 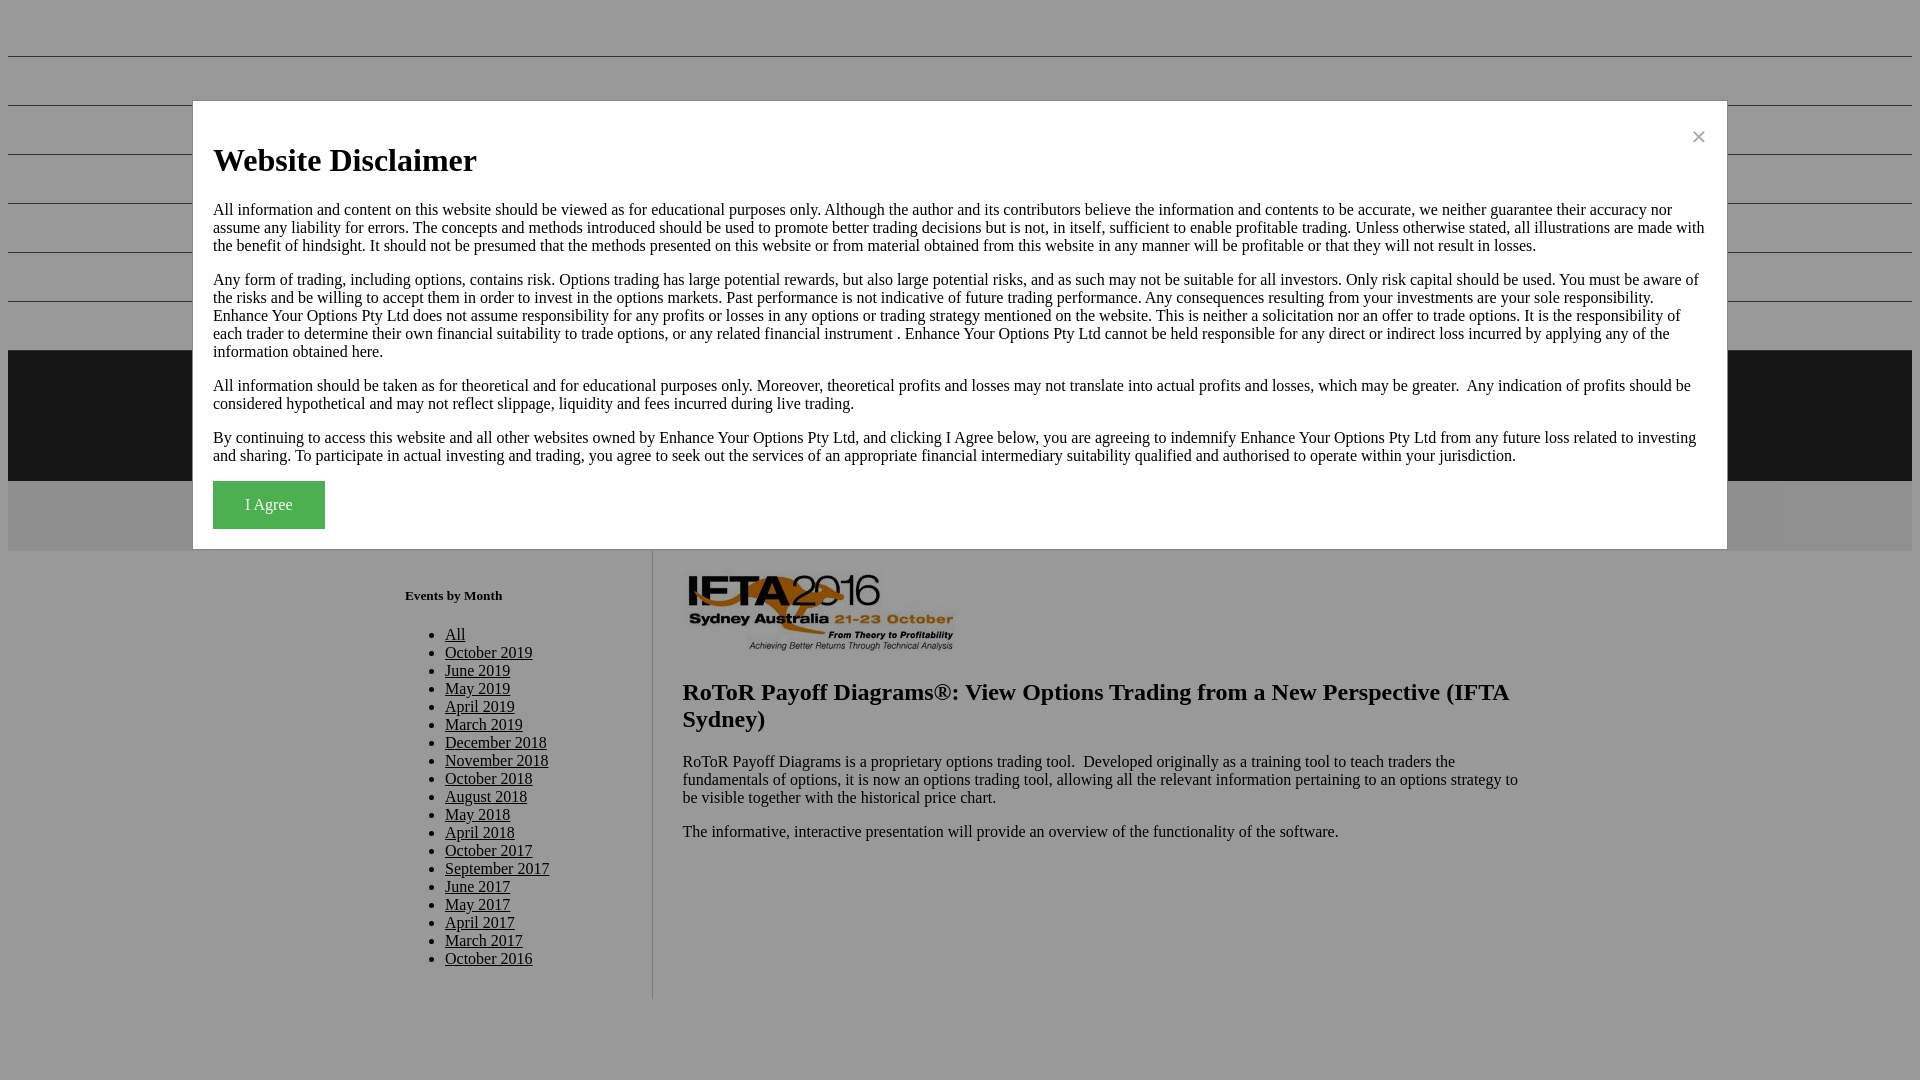 I want to click on All, so click(x=455, y=634).